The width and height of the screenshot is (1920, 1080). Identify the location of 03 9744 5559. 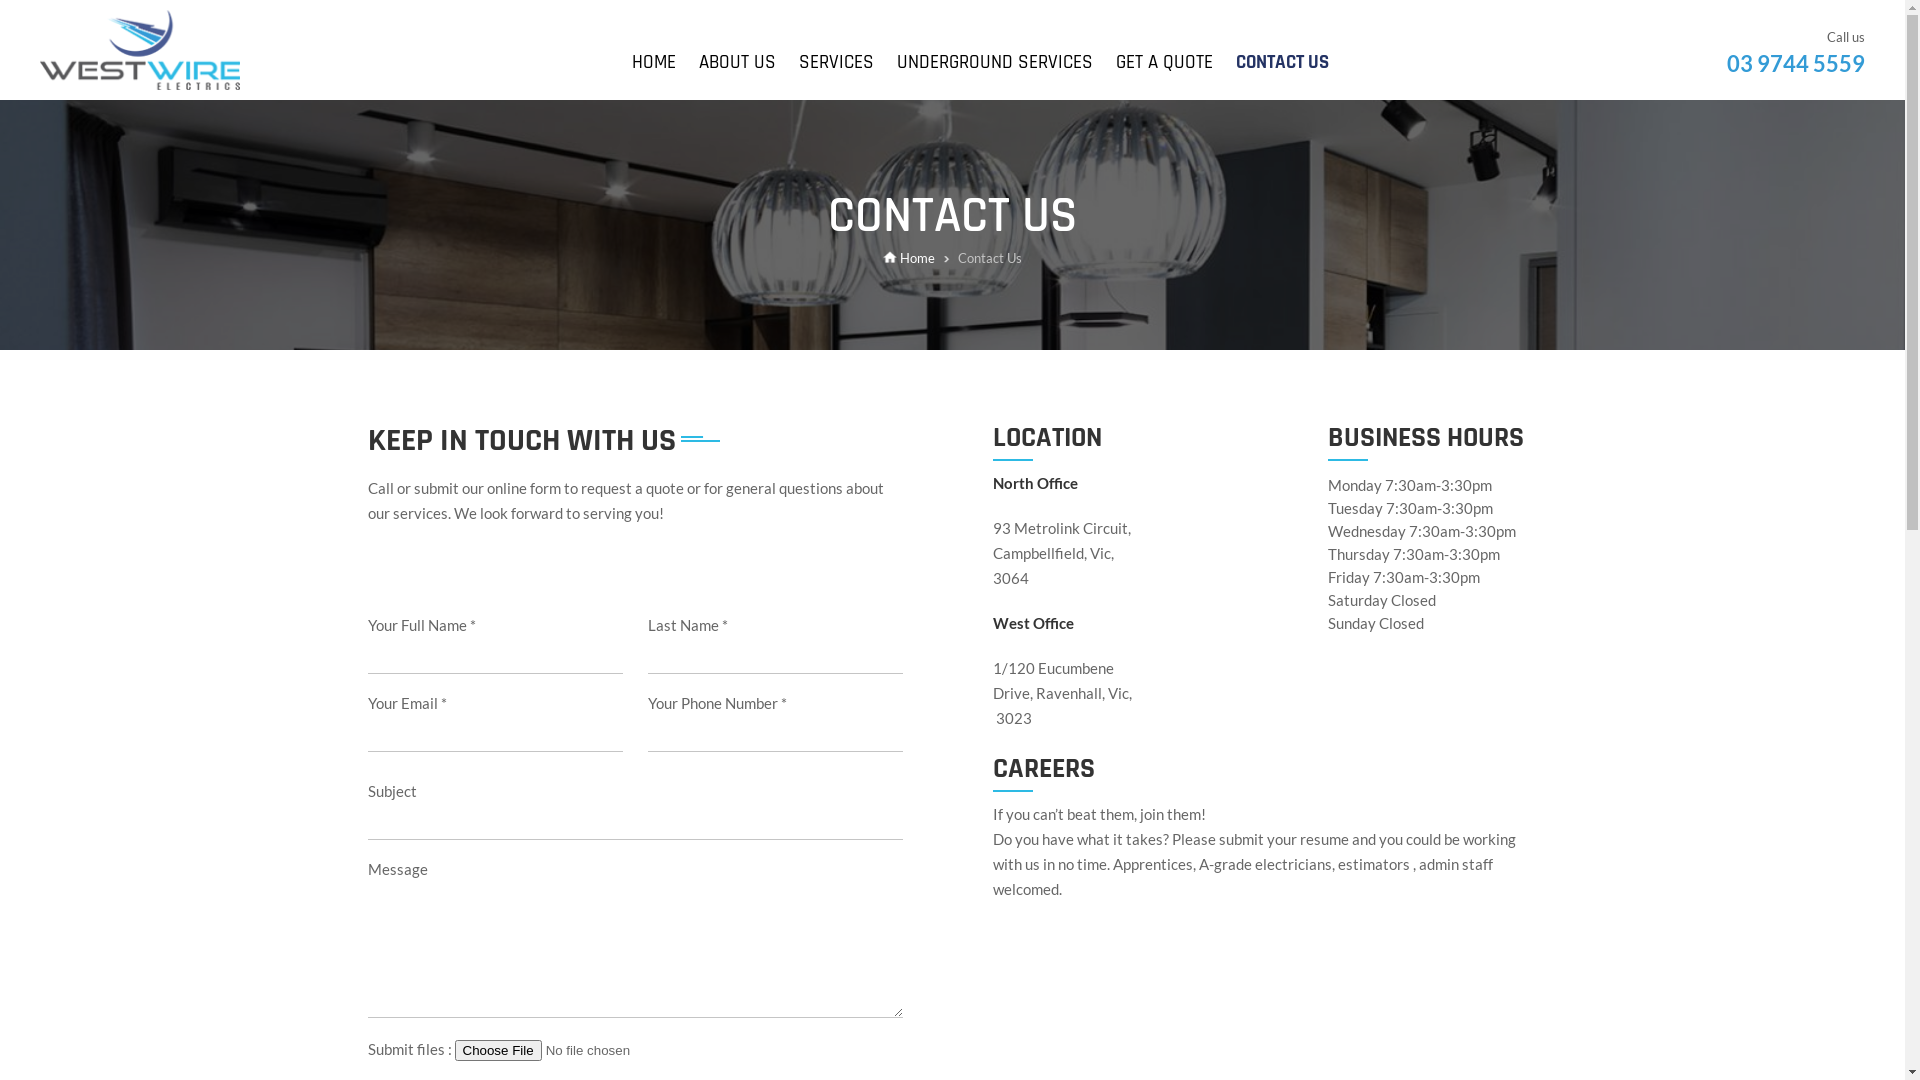
(1796, 64).